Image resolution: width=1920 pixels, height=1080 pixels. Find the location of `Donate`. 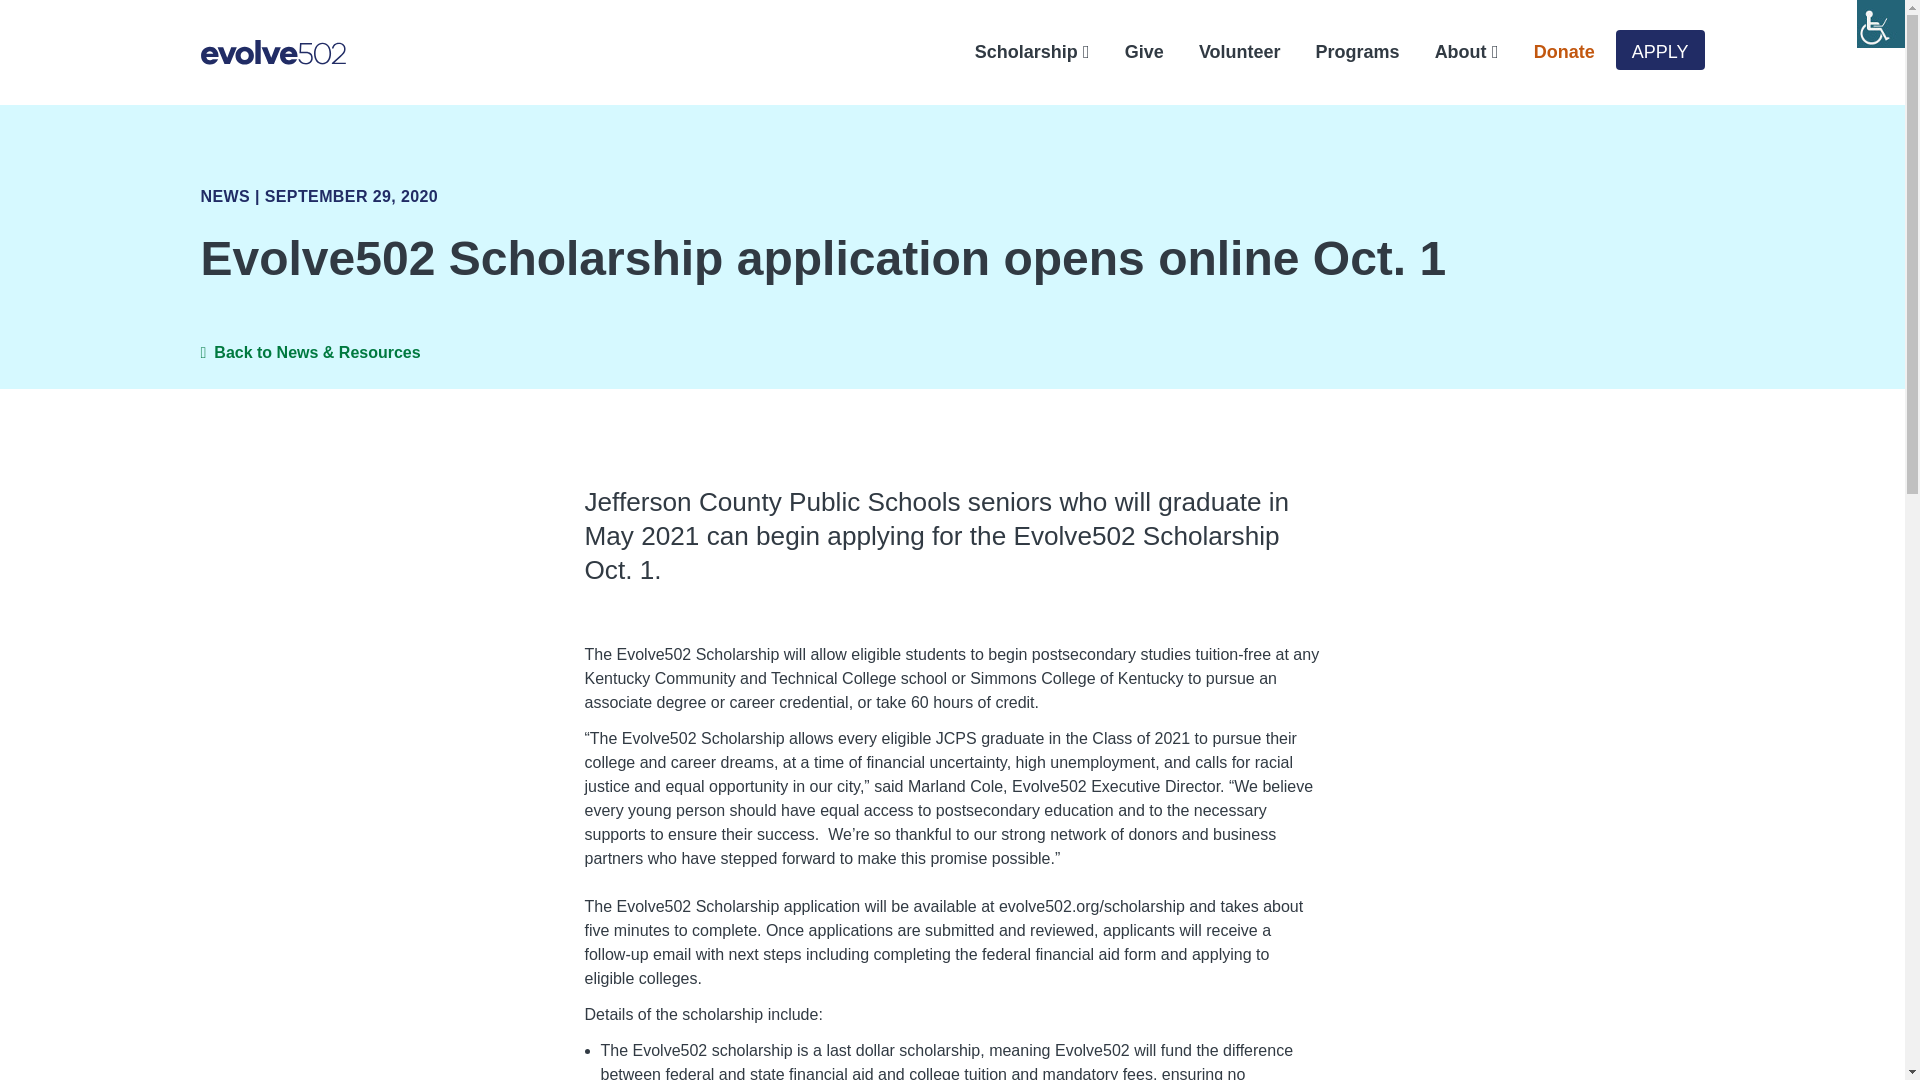

Donate is located at coordinates (1551, 52).